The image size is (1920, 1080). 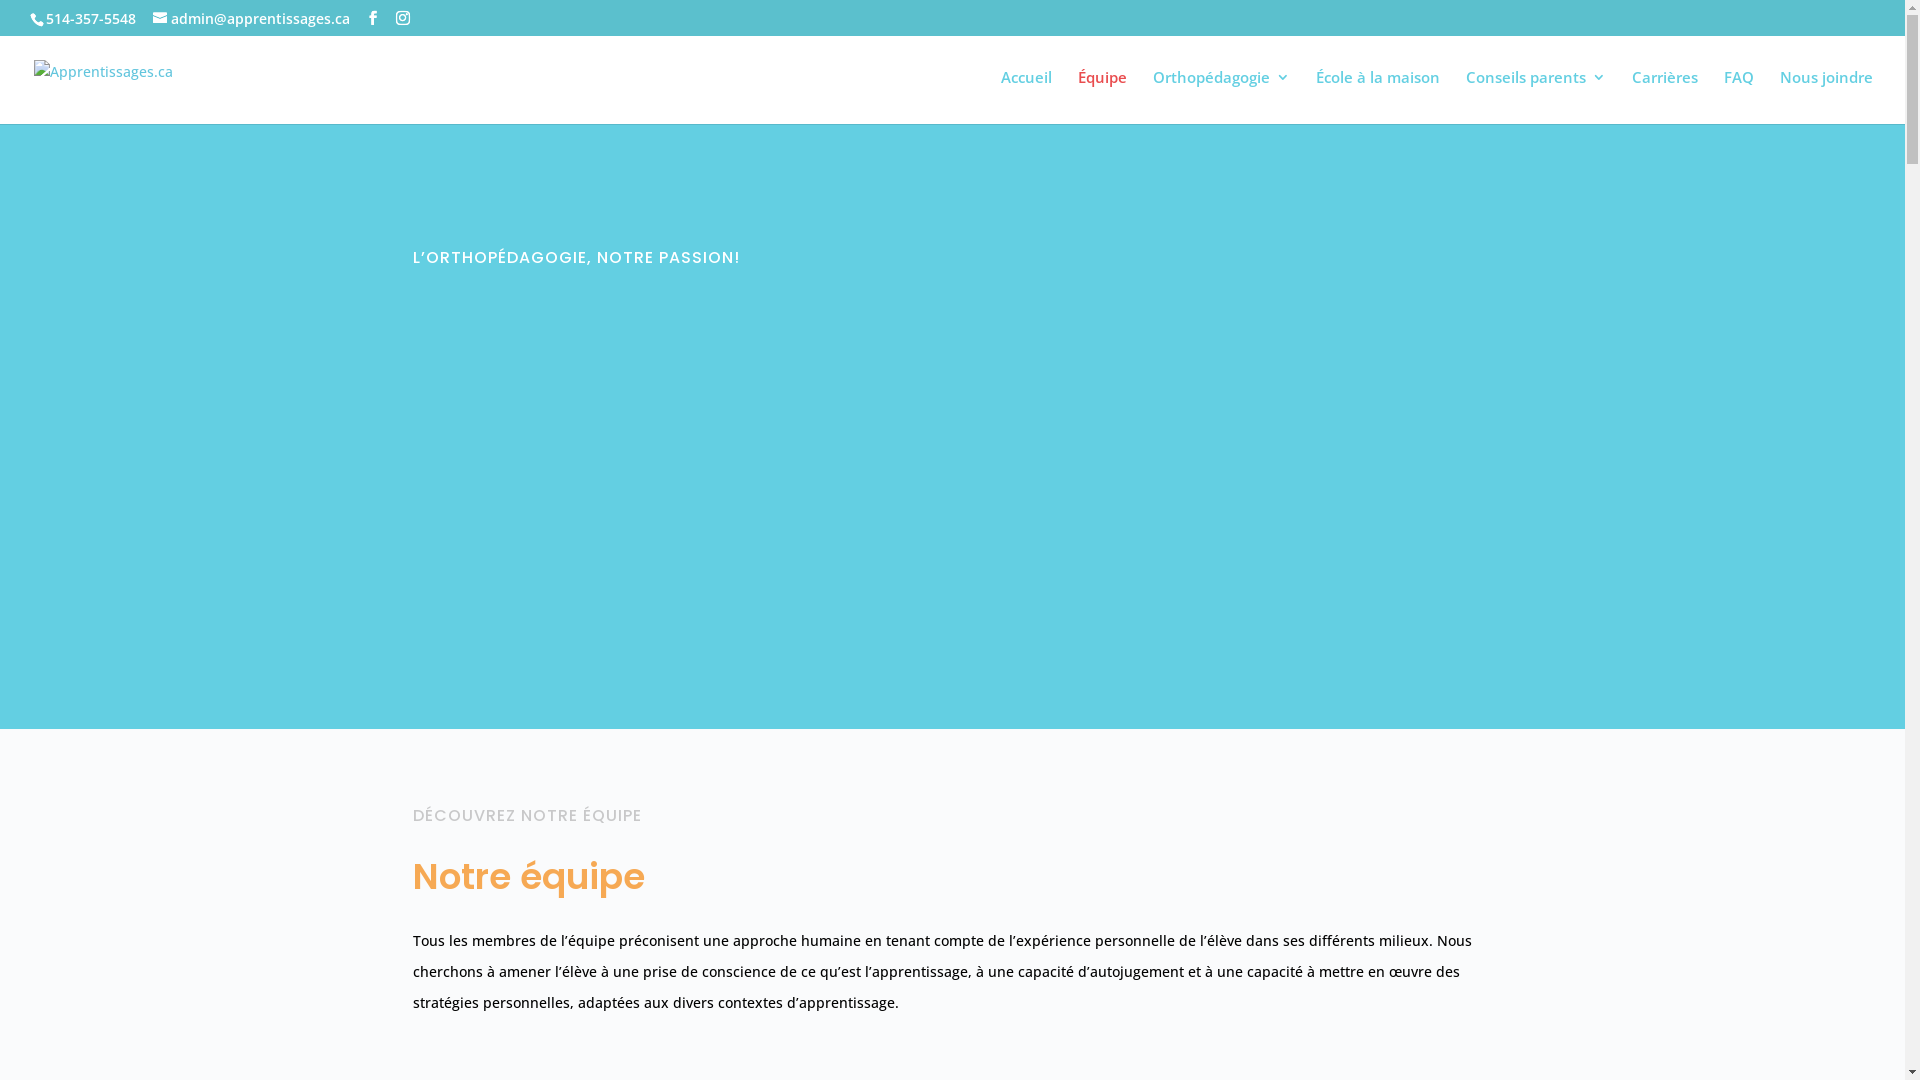 I want to click on Nous joindre, so click(x=1826, y=97).